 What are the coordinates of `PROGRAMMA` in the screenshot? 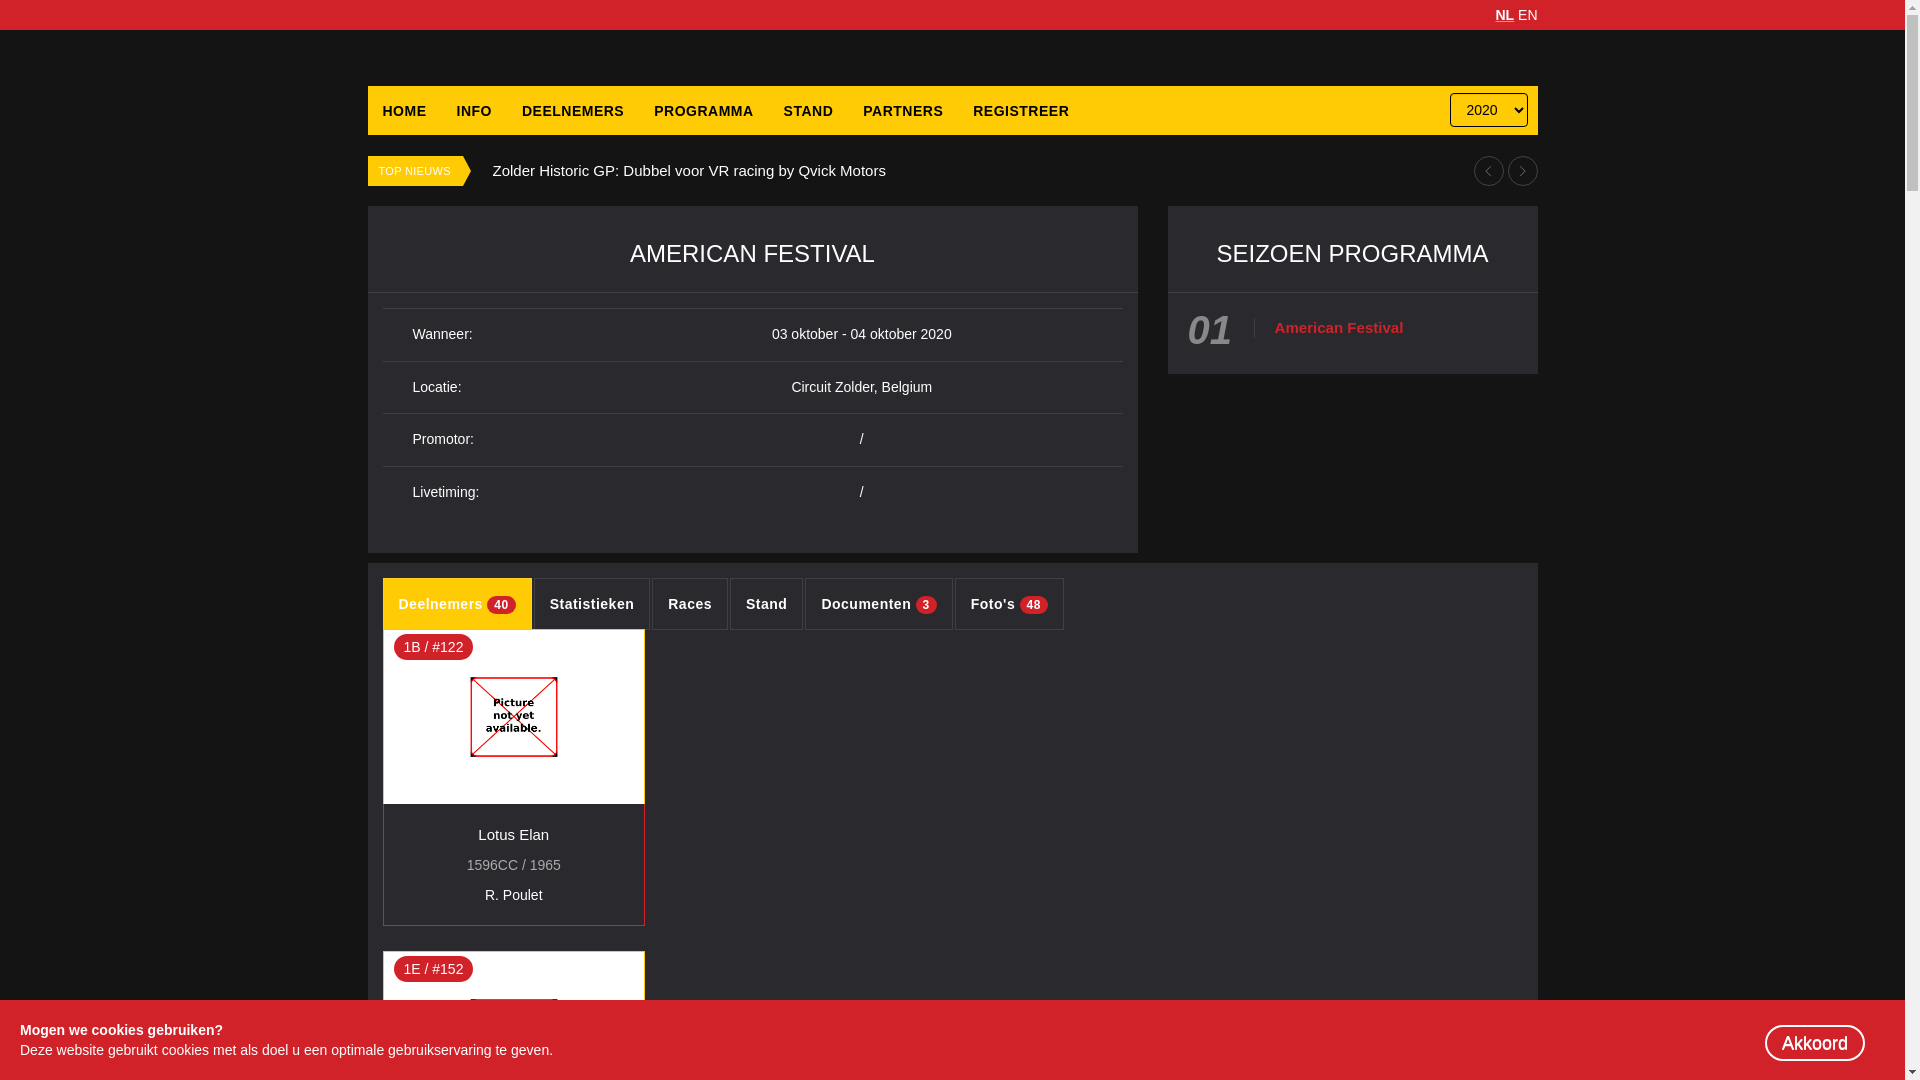 It's located at (704, 111).